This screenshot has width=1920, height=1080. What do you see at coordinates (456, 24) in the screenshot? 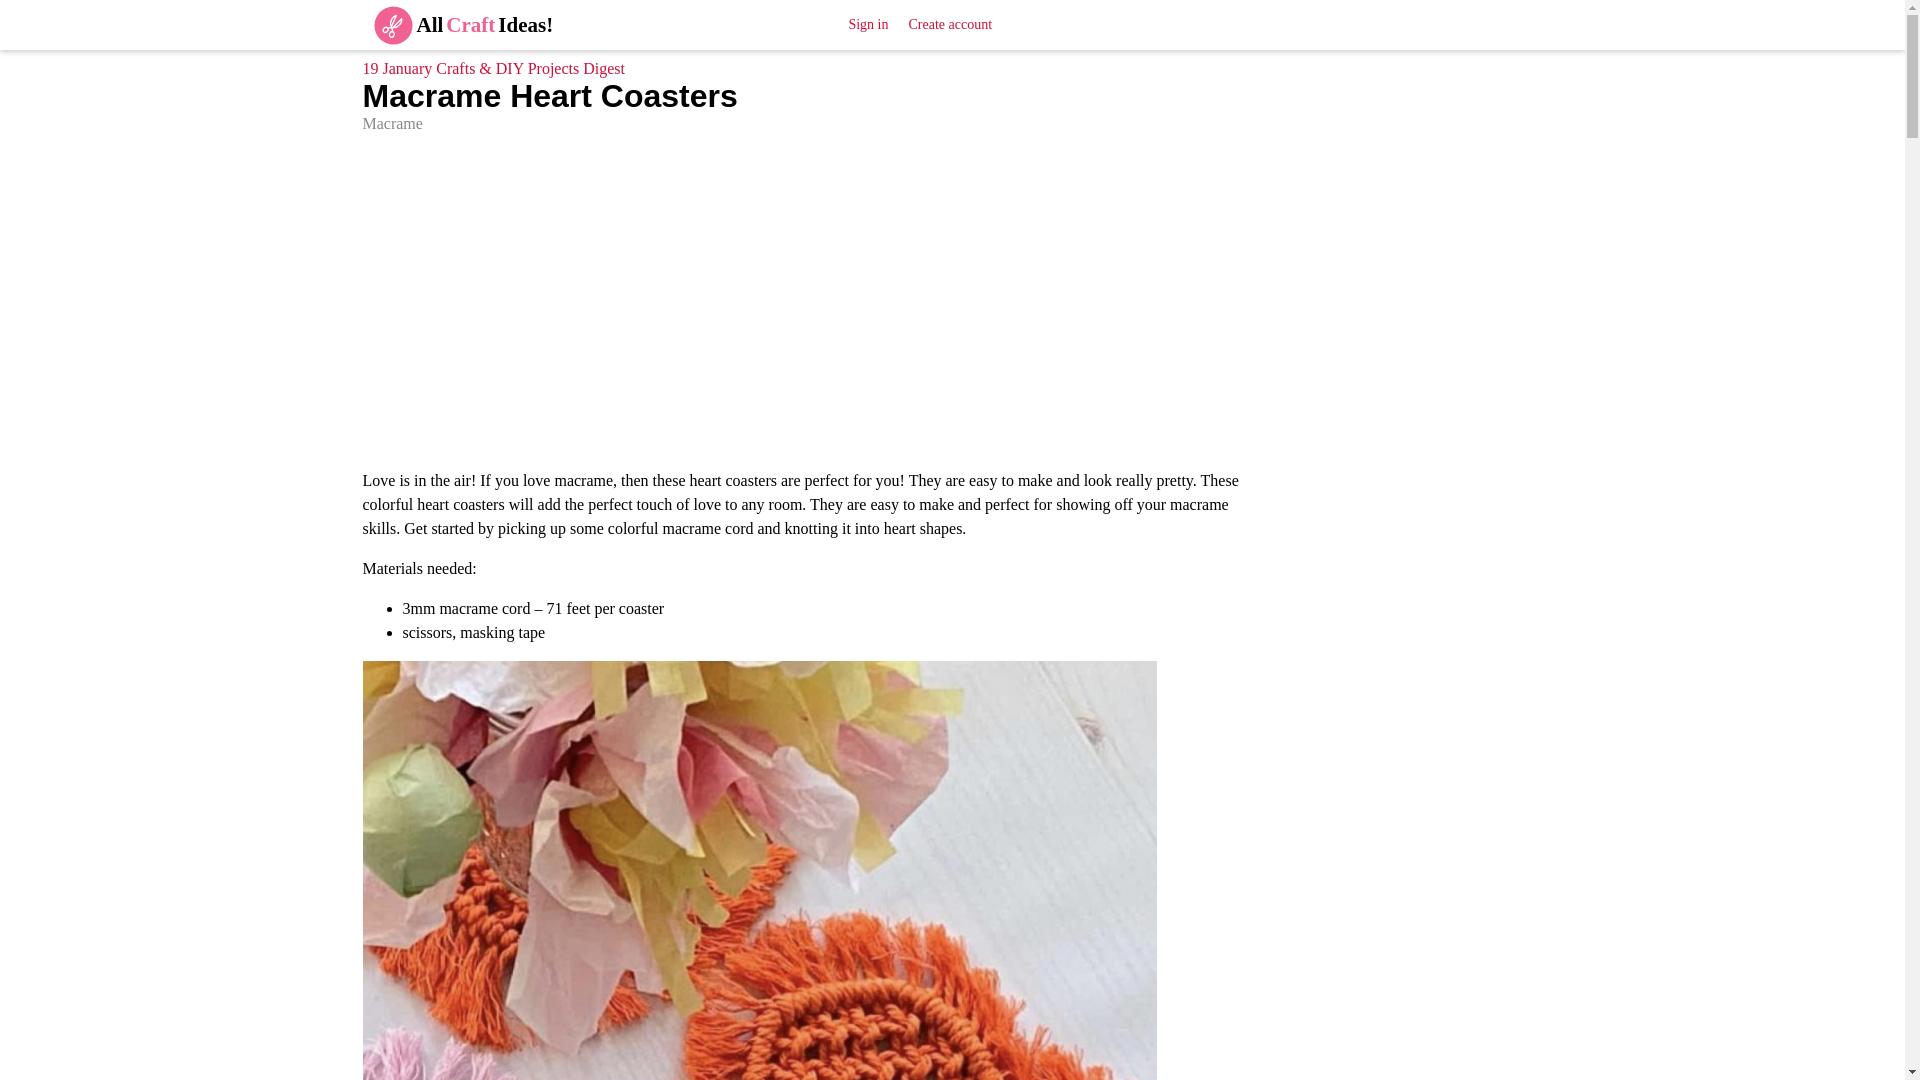
I see `AllCraftIdeas!` at bounding box center [456, 24].